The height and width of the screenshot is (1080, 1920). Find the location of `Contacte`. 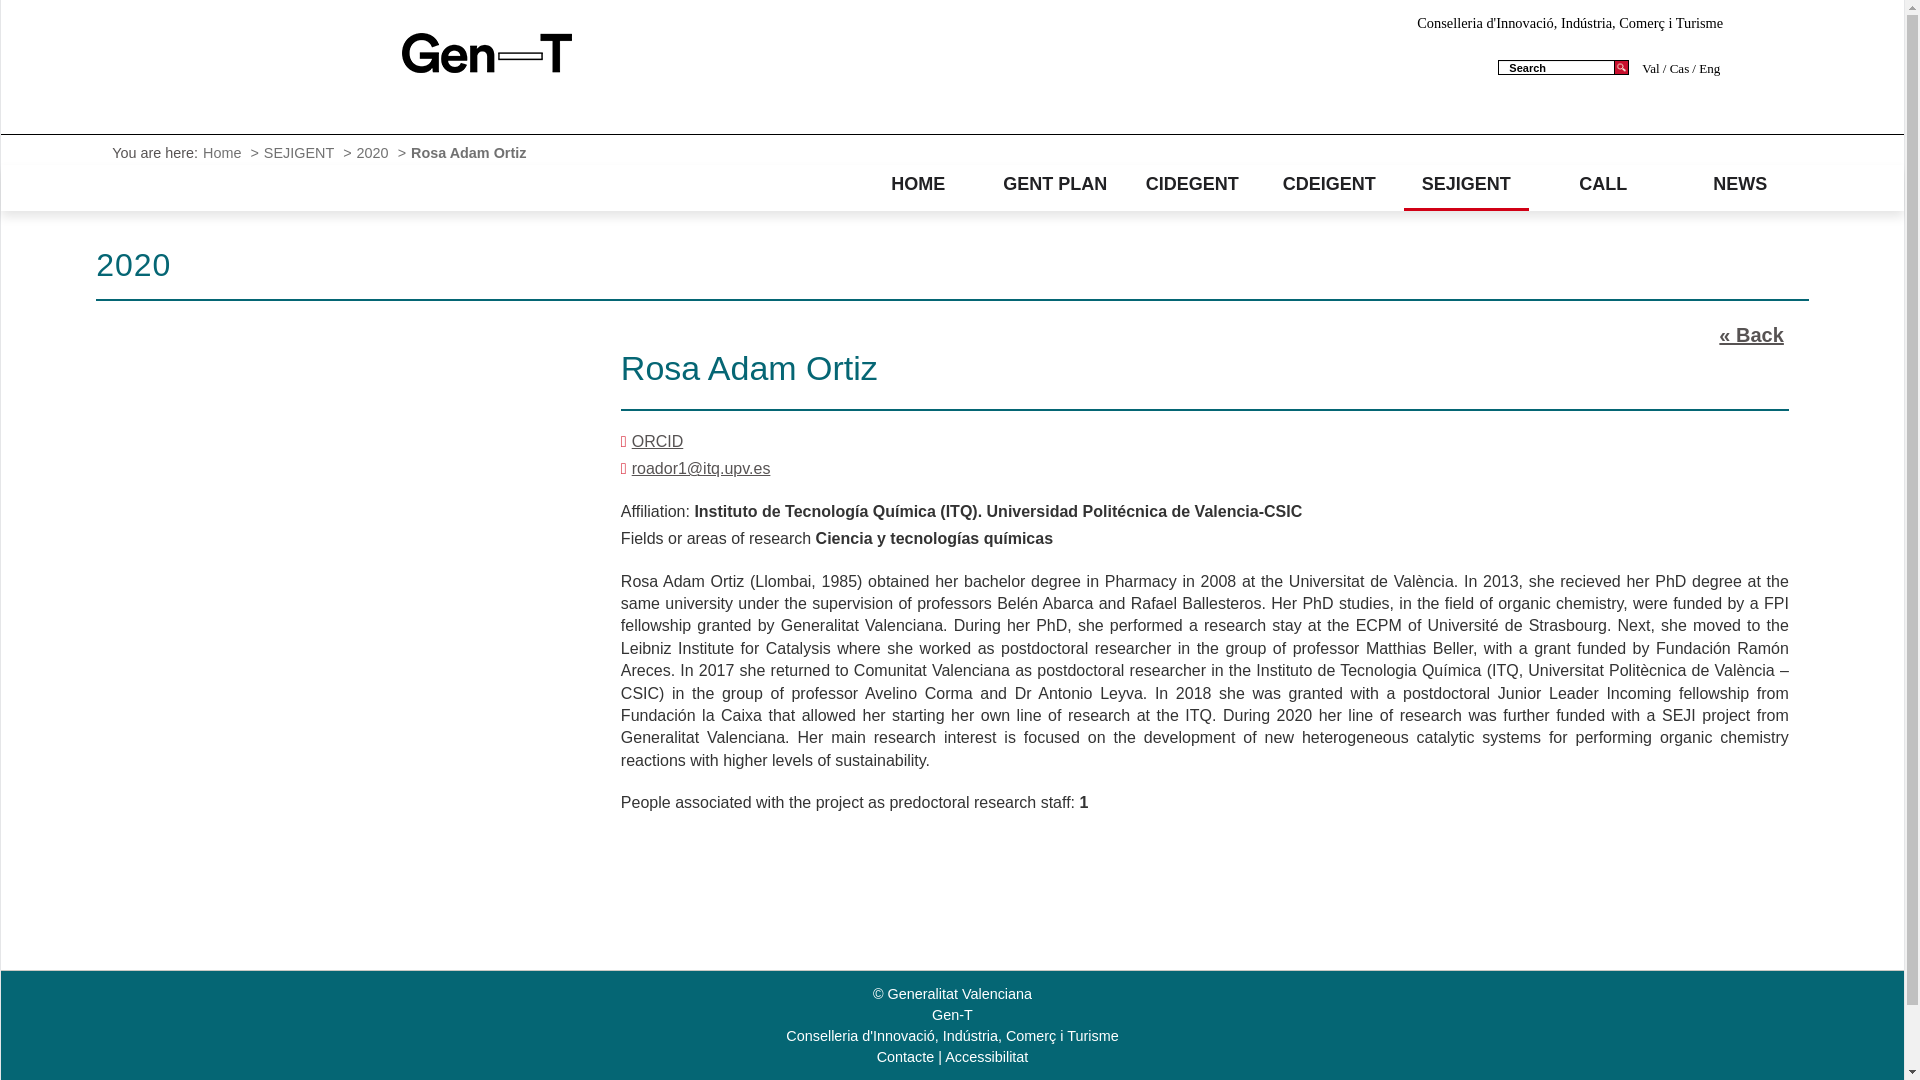

Contacte is located at coordinates (906, 1056).